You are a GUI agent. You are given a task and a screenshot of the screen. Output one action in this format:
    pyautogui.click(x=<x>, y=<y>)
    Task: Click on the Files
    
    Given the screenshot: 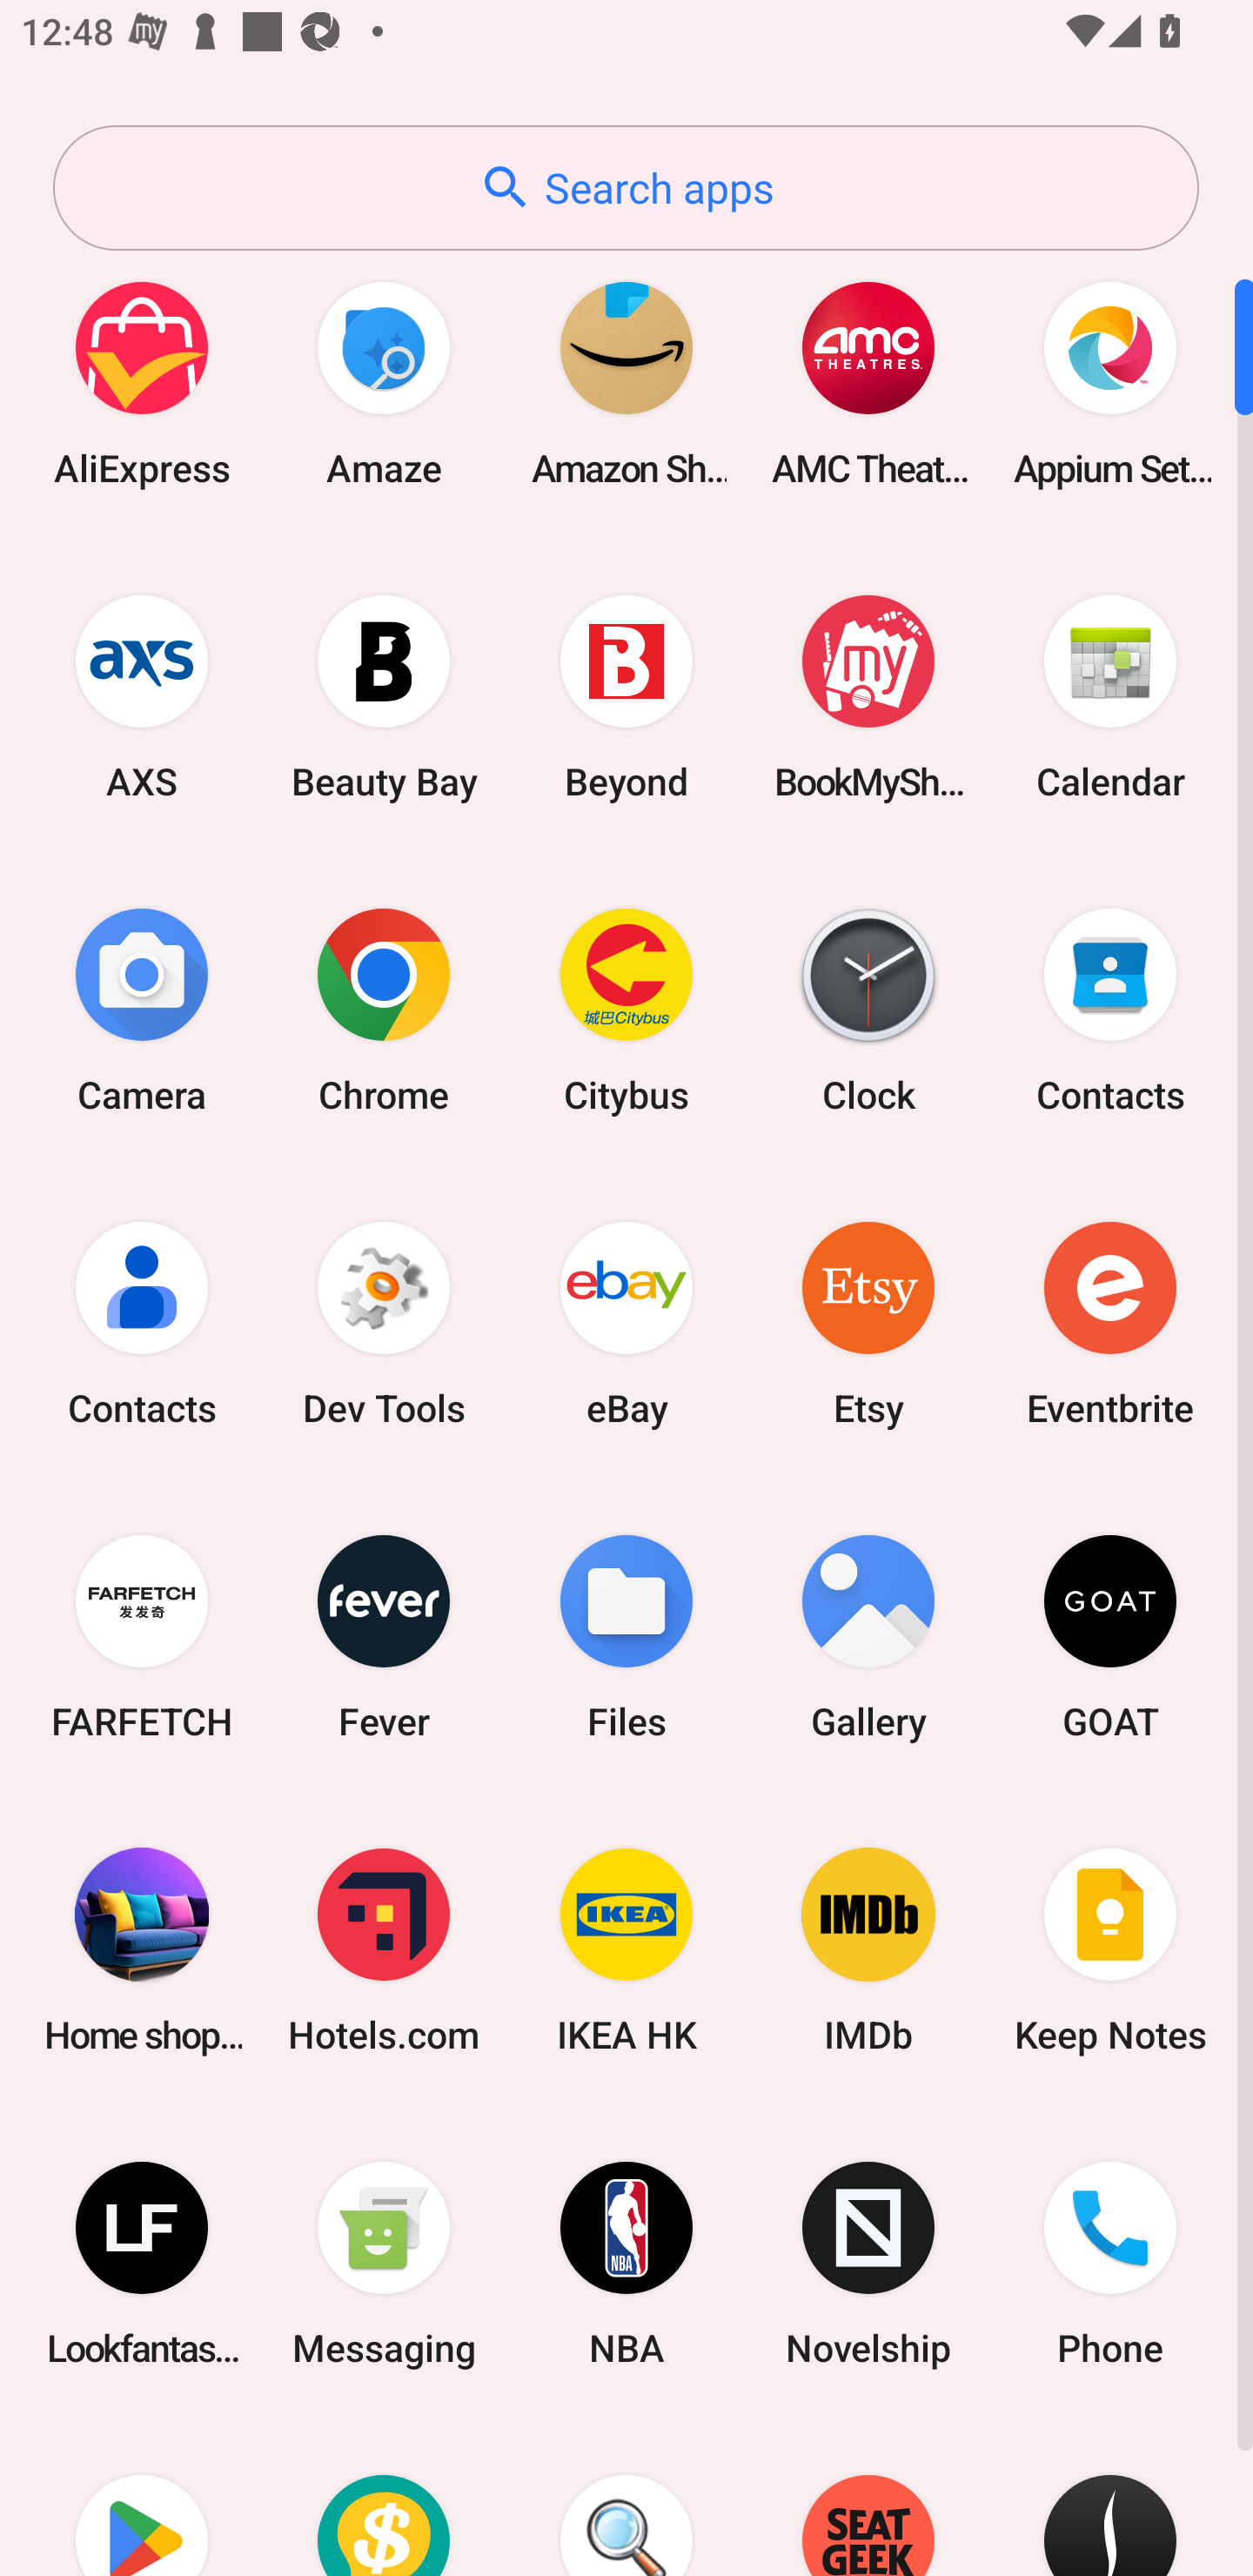 What is the action you would take?
    pyautogui.click(x=626, y=1636)
    